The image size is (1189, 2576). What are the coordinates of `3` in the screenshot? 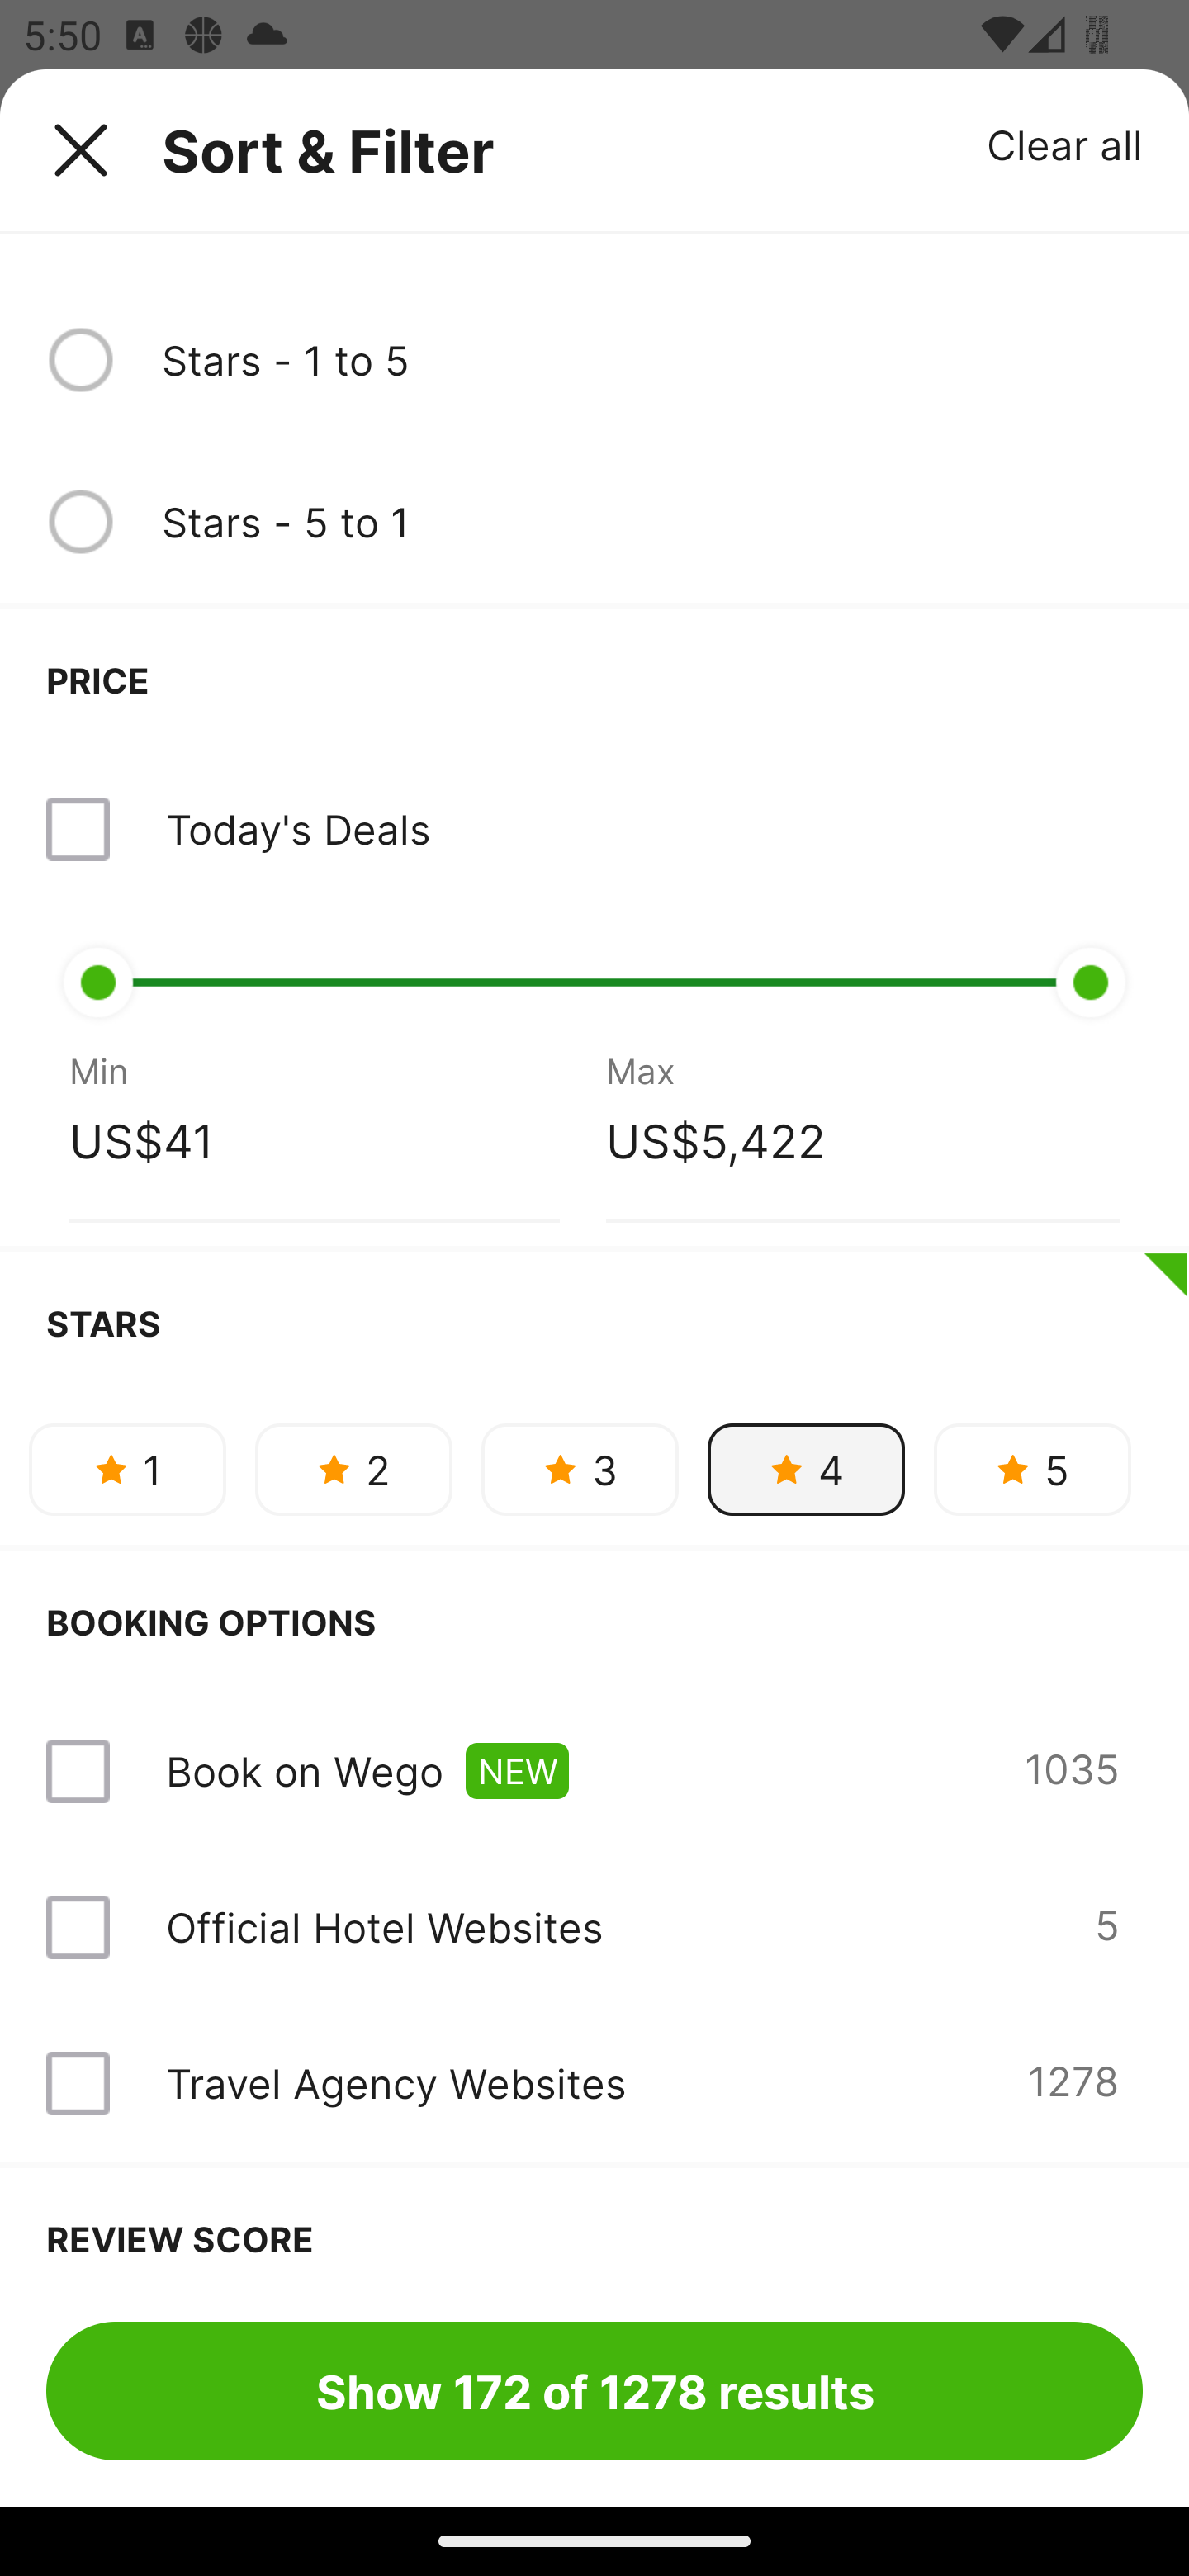 It's located at (580, 1470).